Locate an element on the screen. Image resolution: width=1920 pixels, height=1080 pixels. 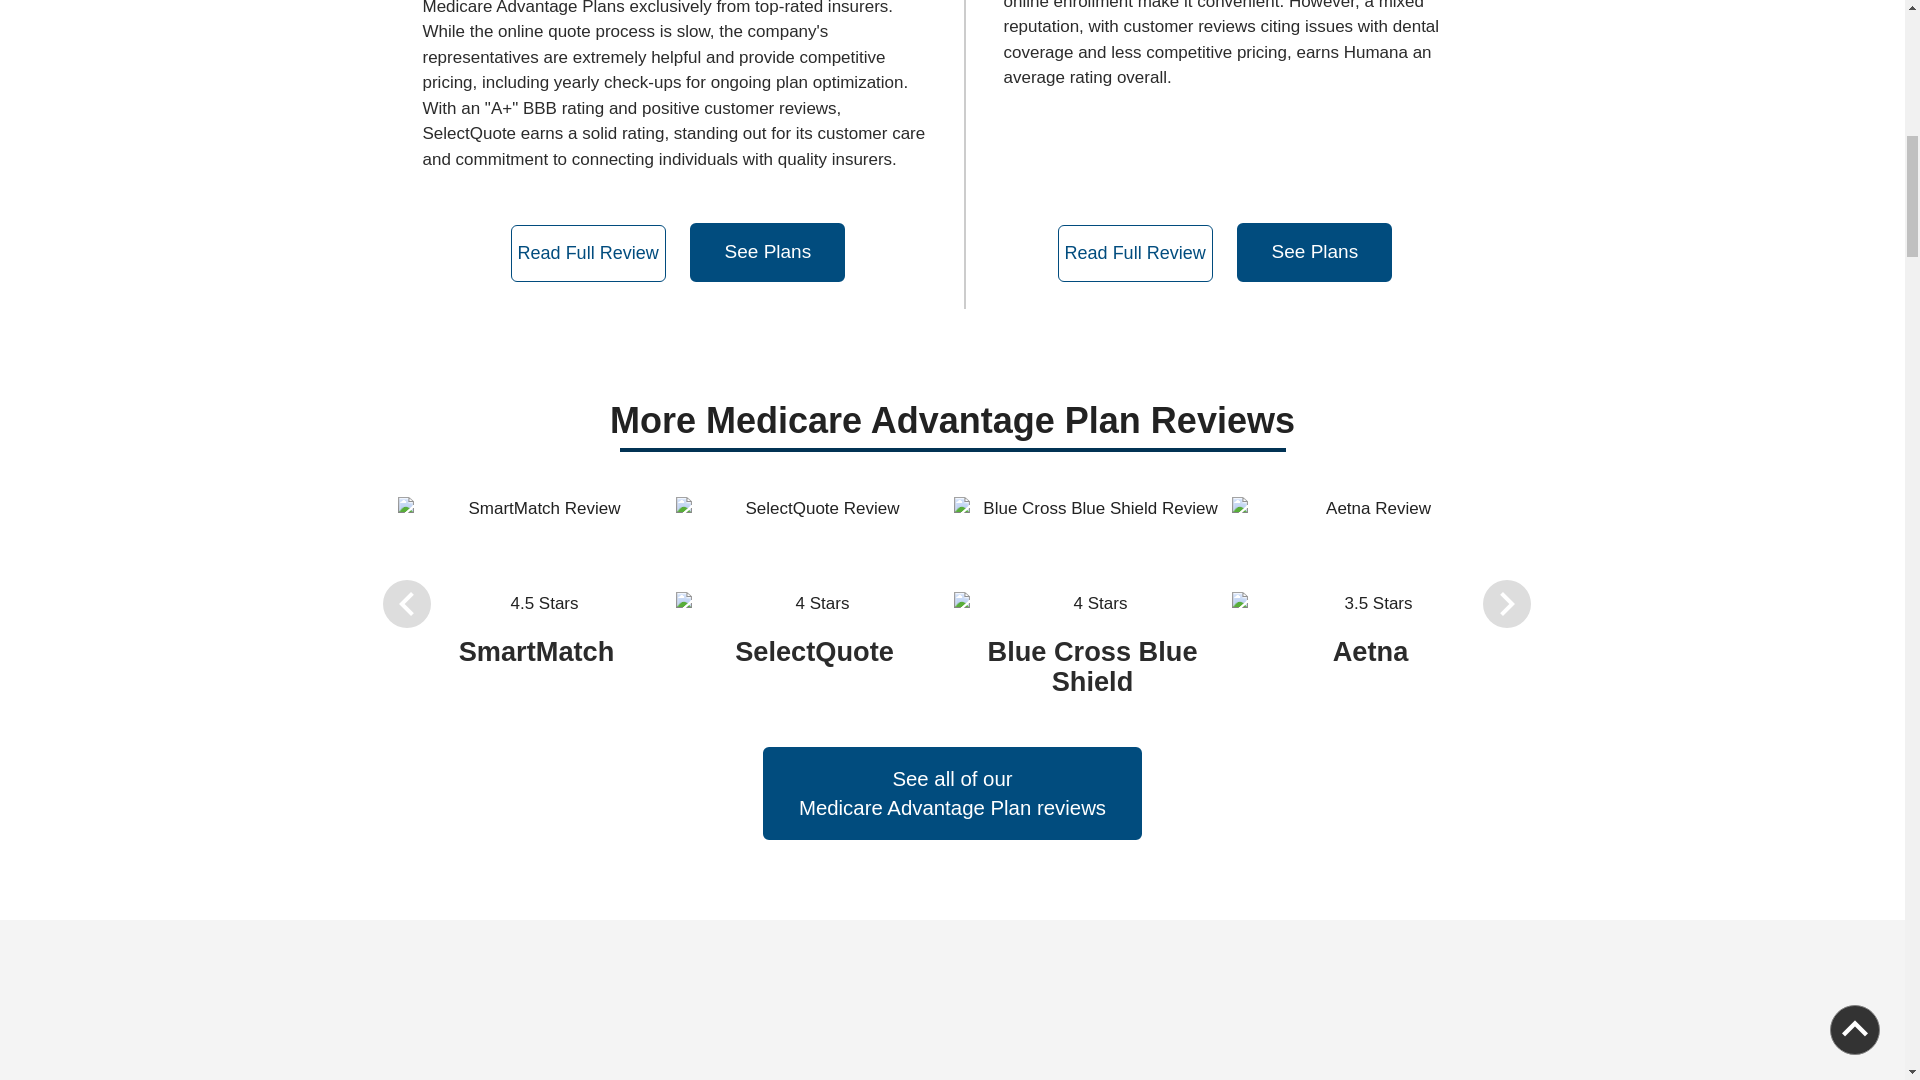
Read Our Humana Review is located at coordinates (1135, 252).